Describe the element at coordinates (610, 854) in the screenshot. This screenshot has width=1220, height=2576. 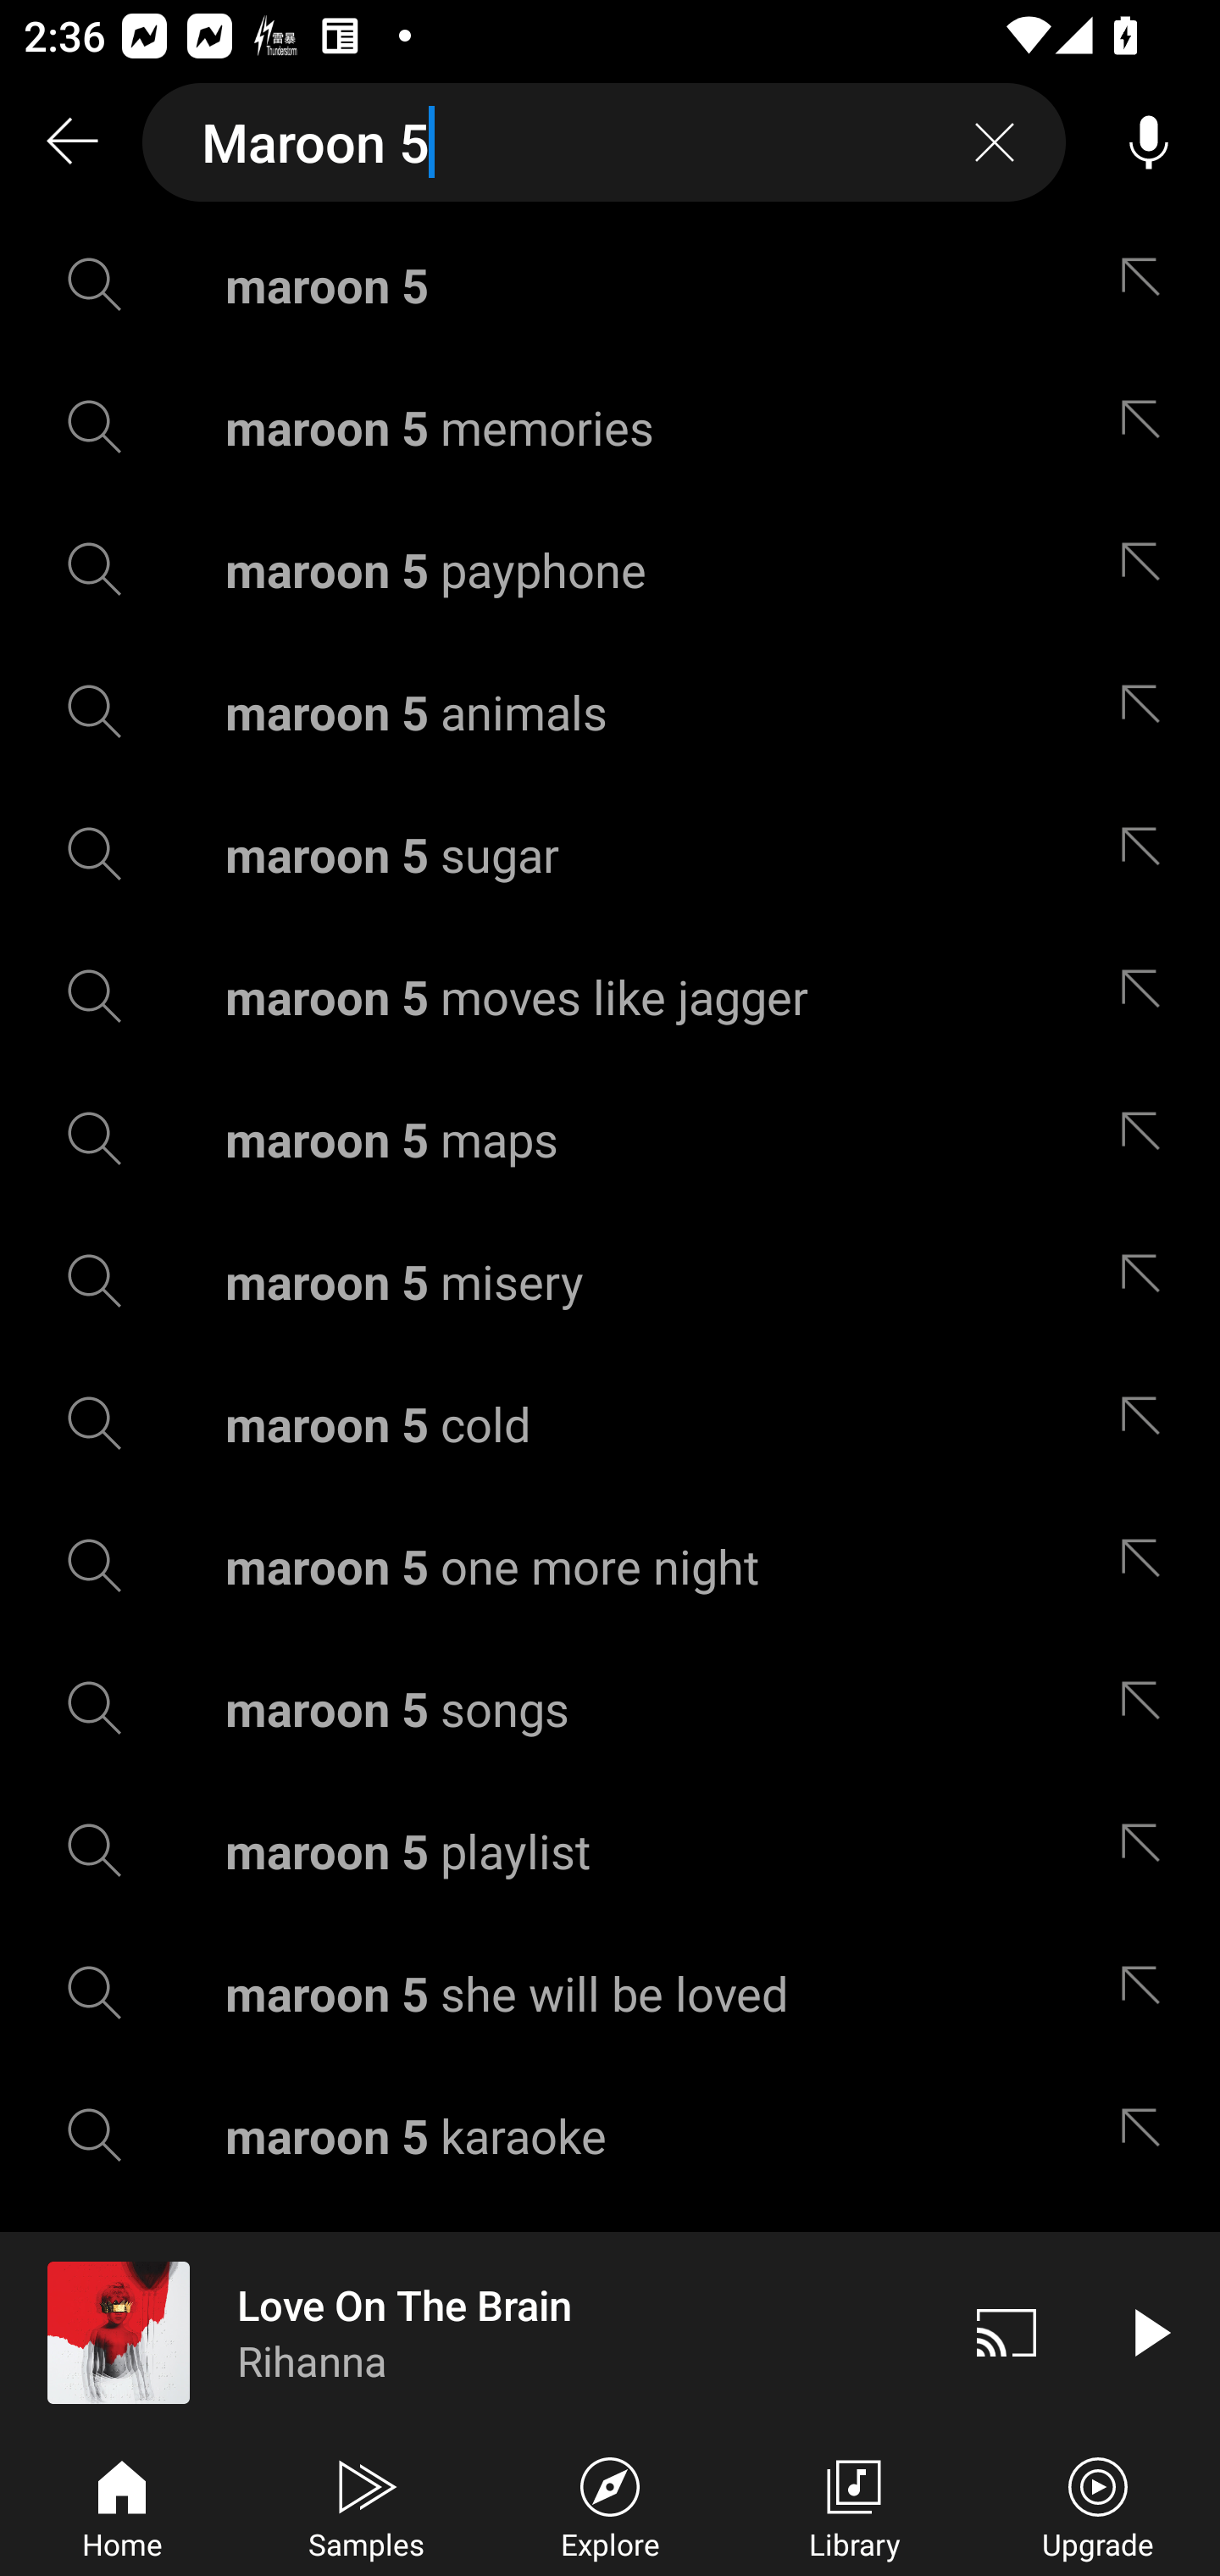
I see `maroon 5 sugar Edit suggestion maroon 5 sugar` at that location.